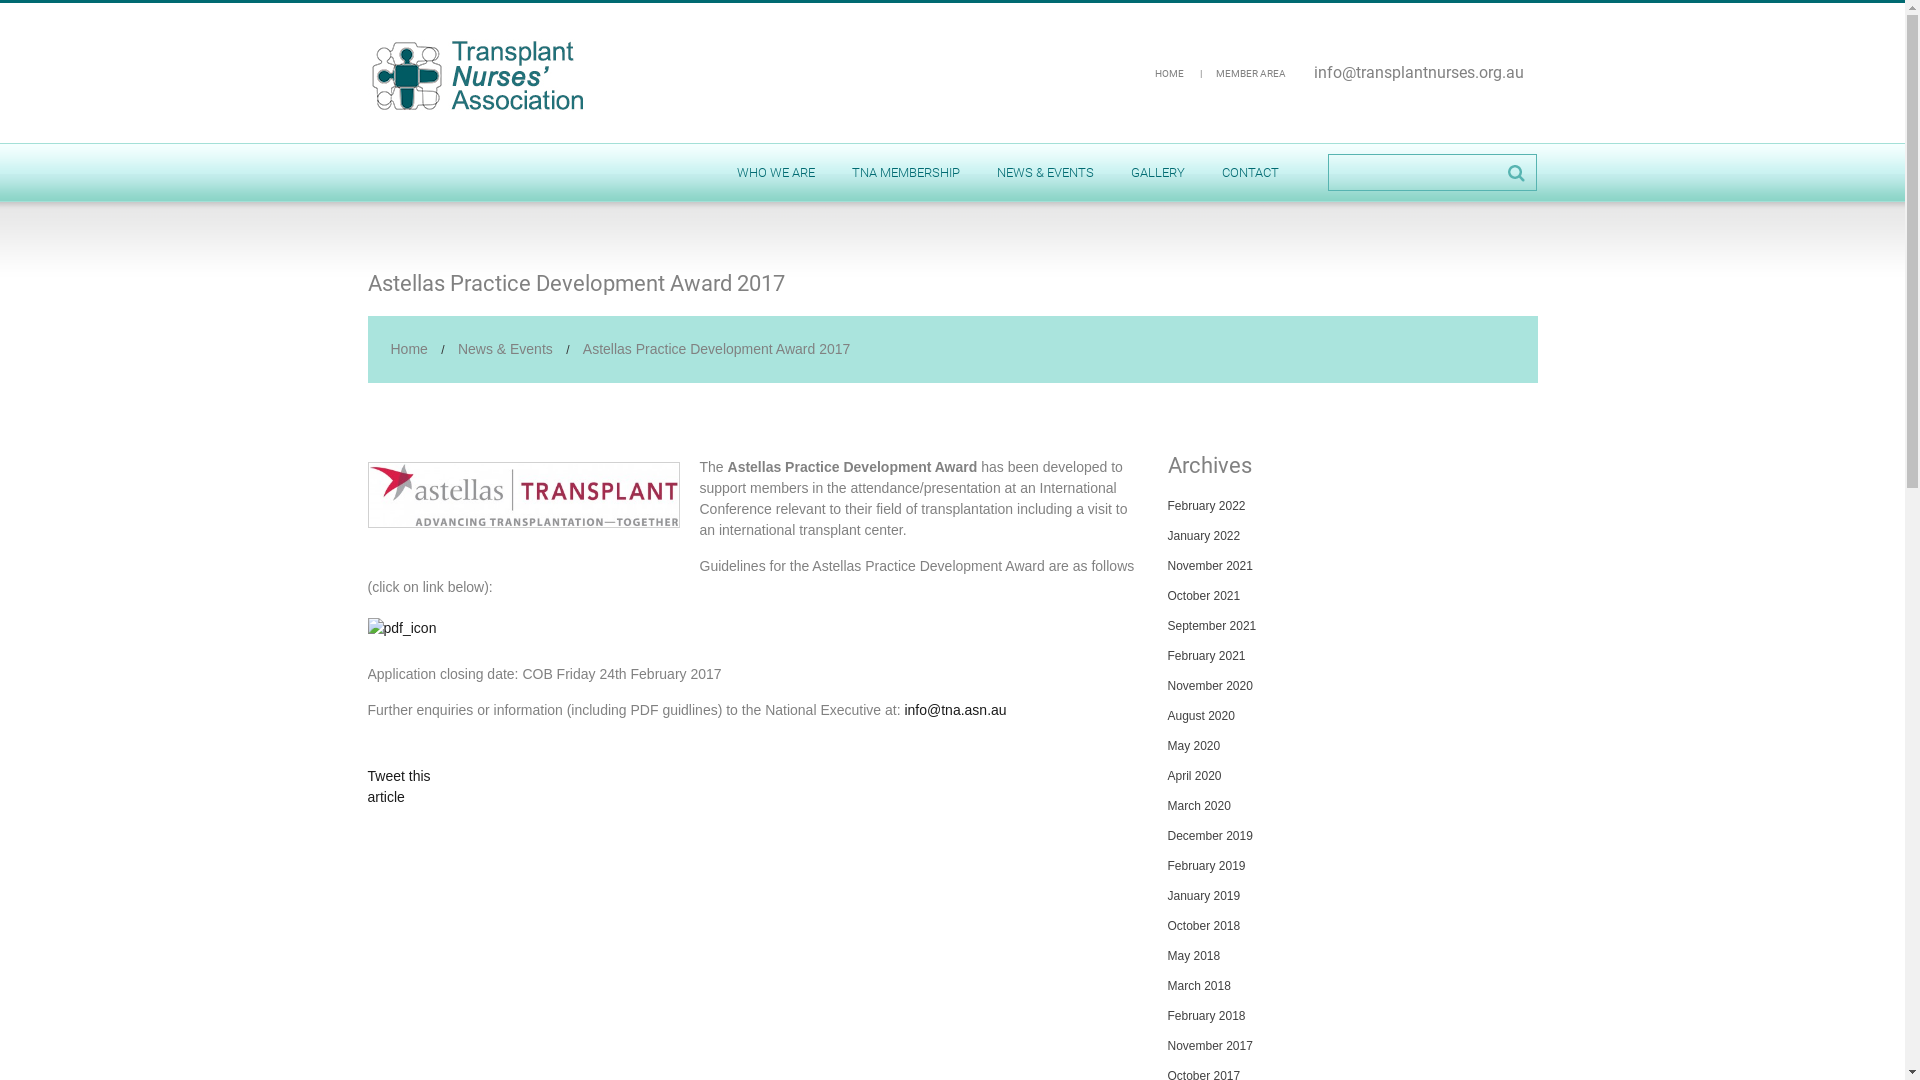  What do you see at coordinates (775, 172) in the screenshot?
I see `WHO WE ARE` at bounding box center [775, 172].